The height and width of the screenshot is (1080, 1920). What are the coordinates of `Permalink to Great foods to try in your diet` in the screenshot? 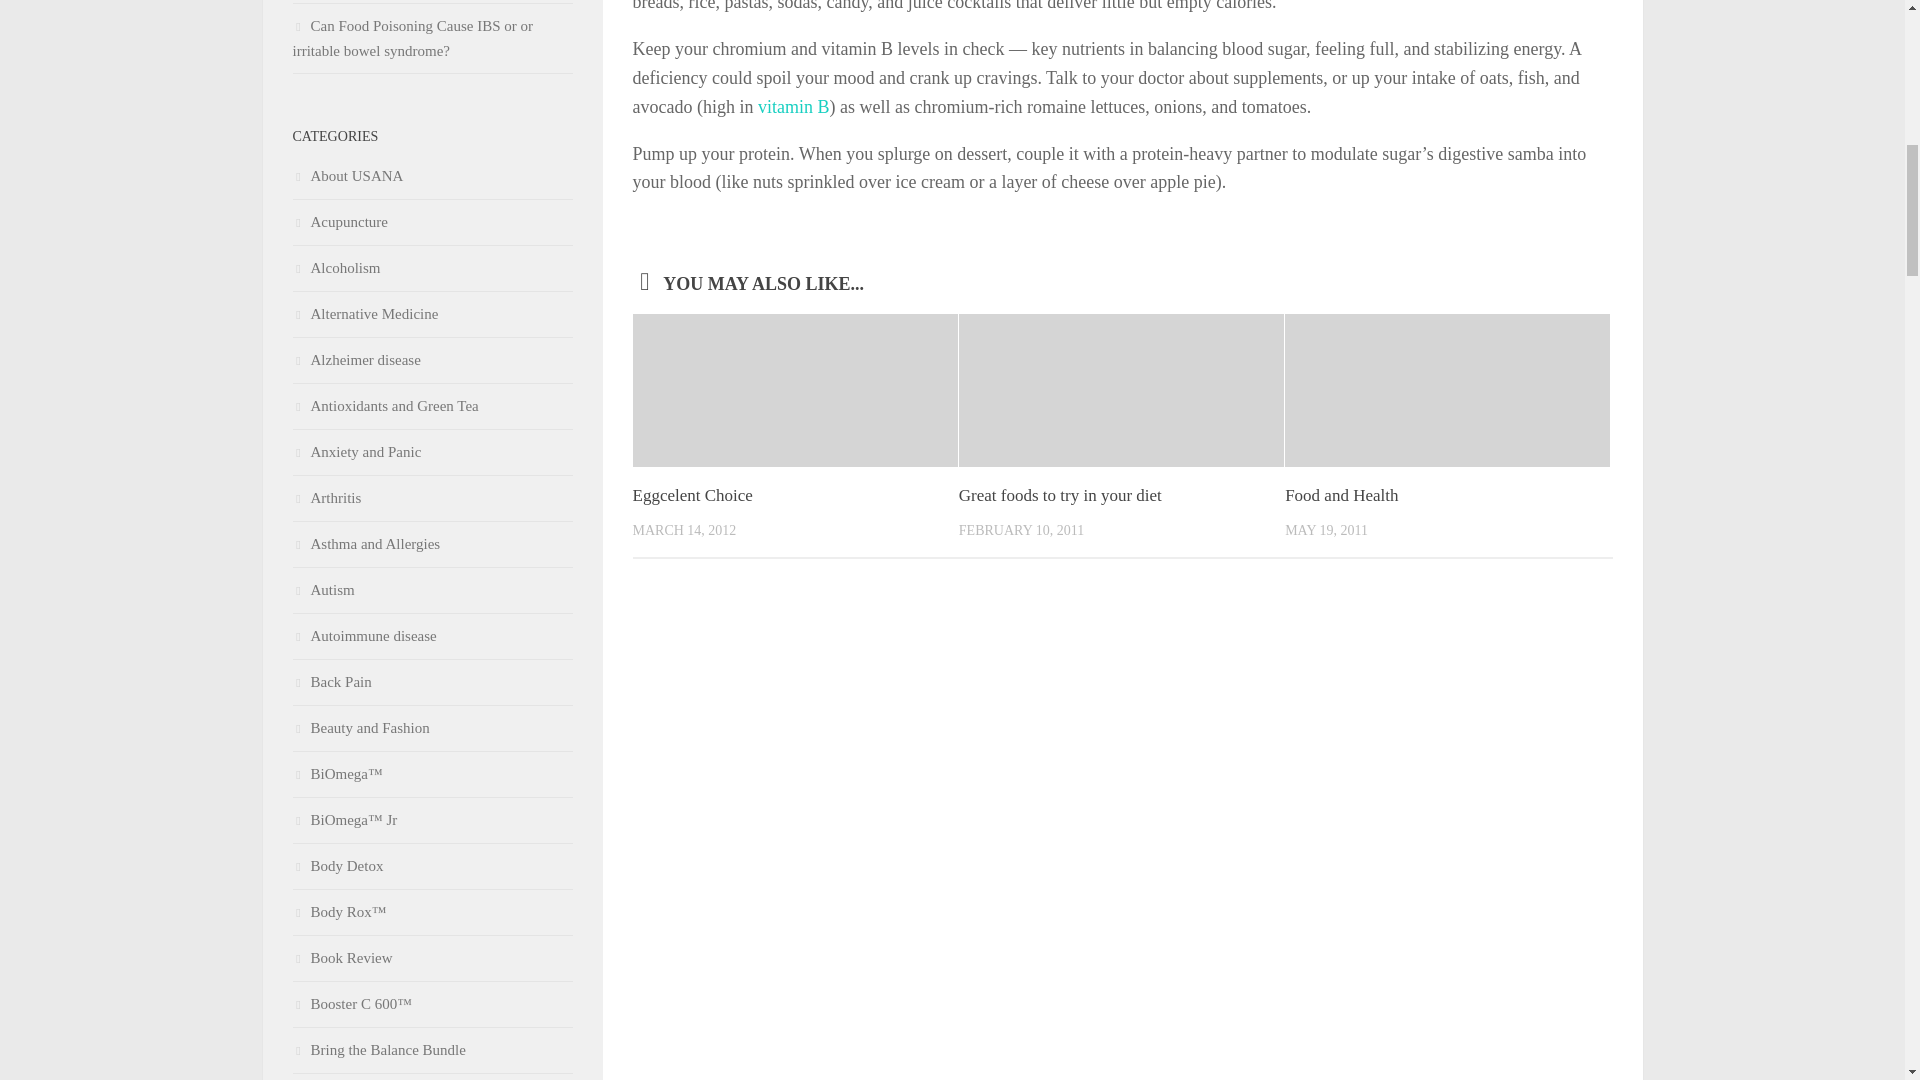 It's located at (1060, 496).